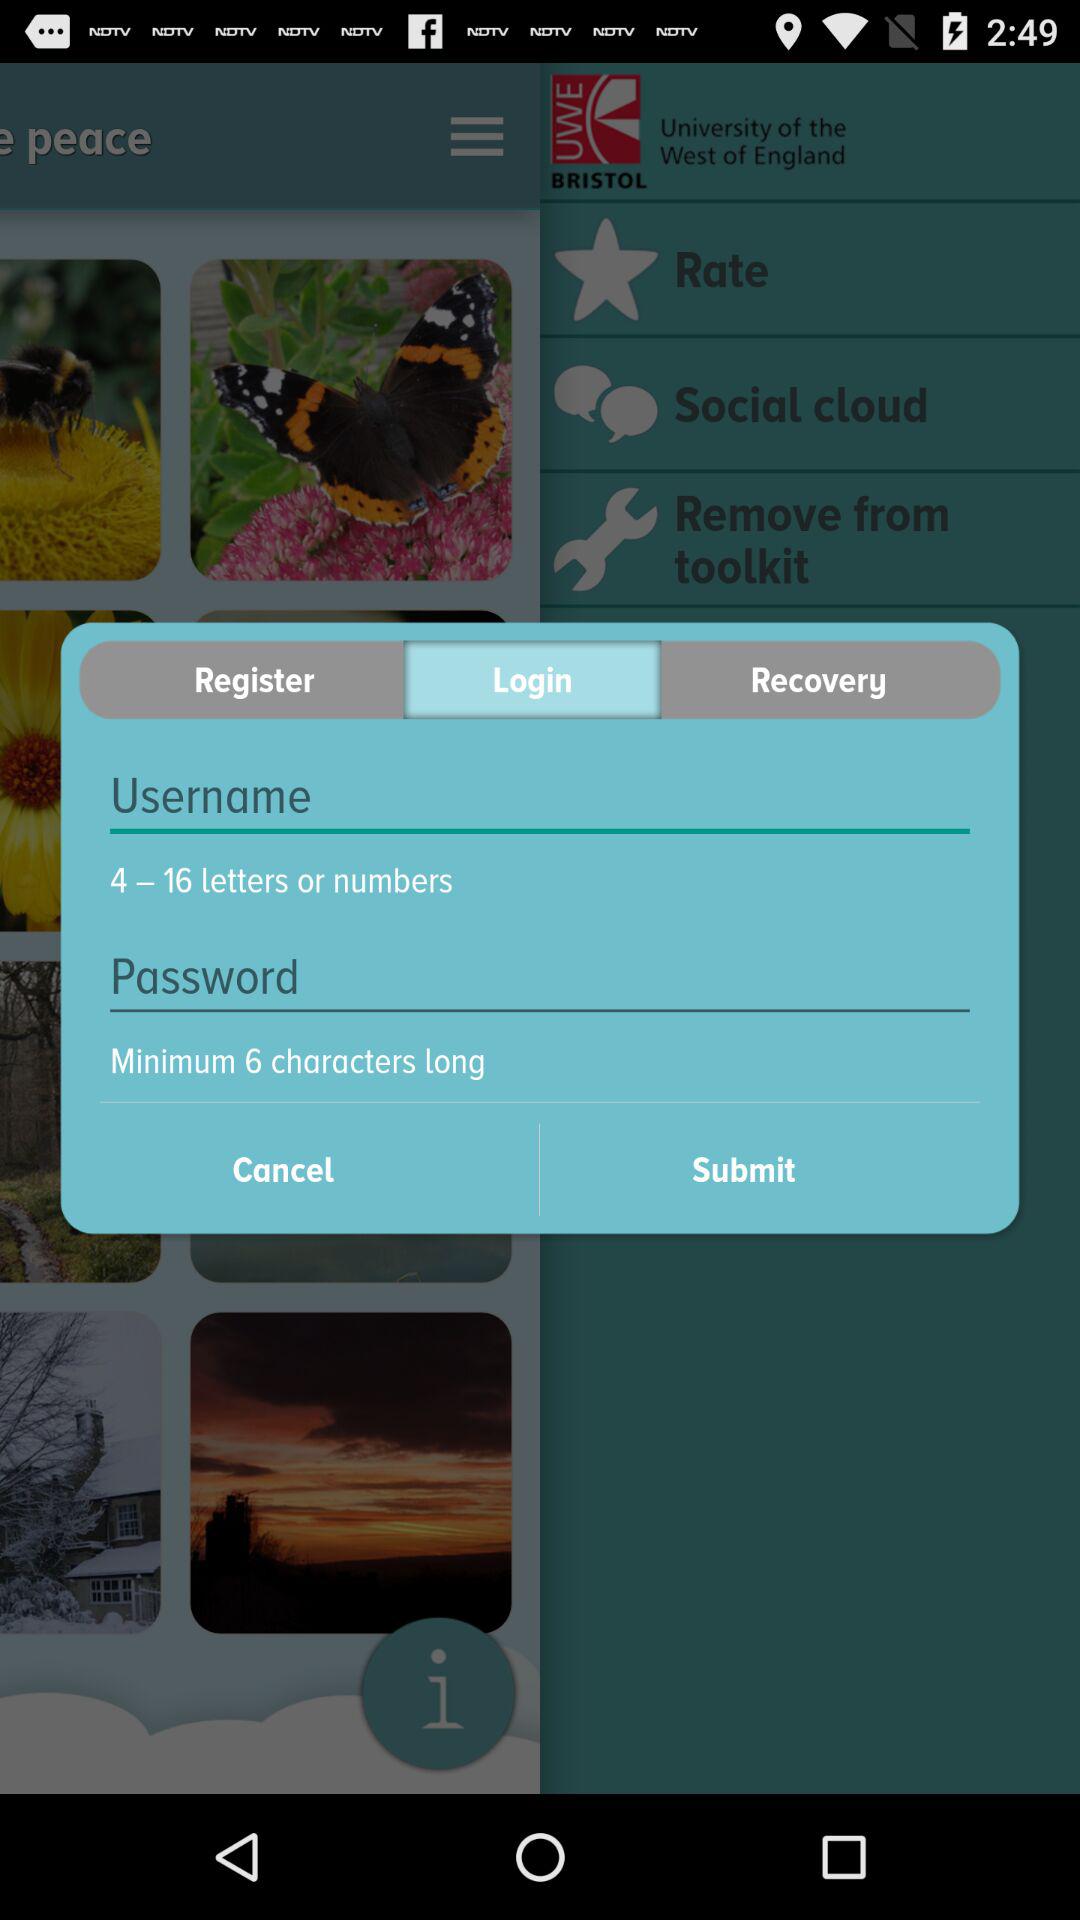  What do you see at coordinates (831, 680) in the screenshot?
I see `choose the item to the right of the login item` at bounding box center [831, 680].